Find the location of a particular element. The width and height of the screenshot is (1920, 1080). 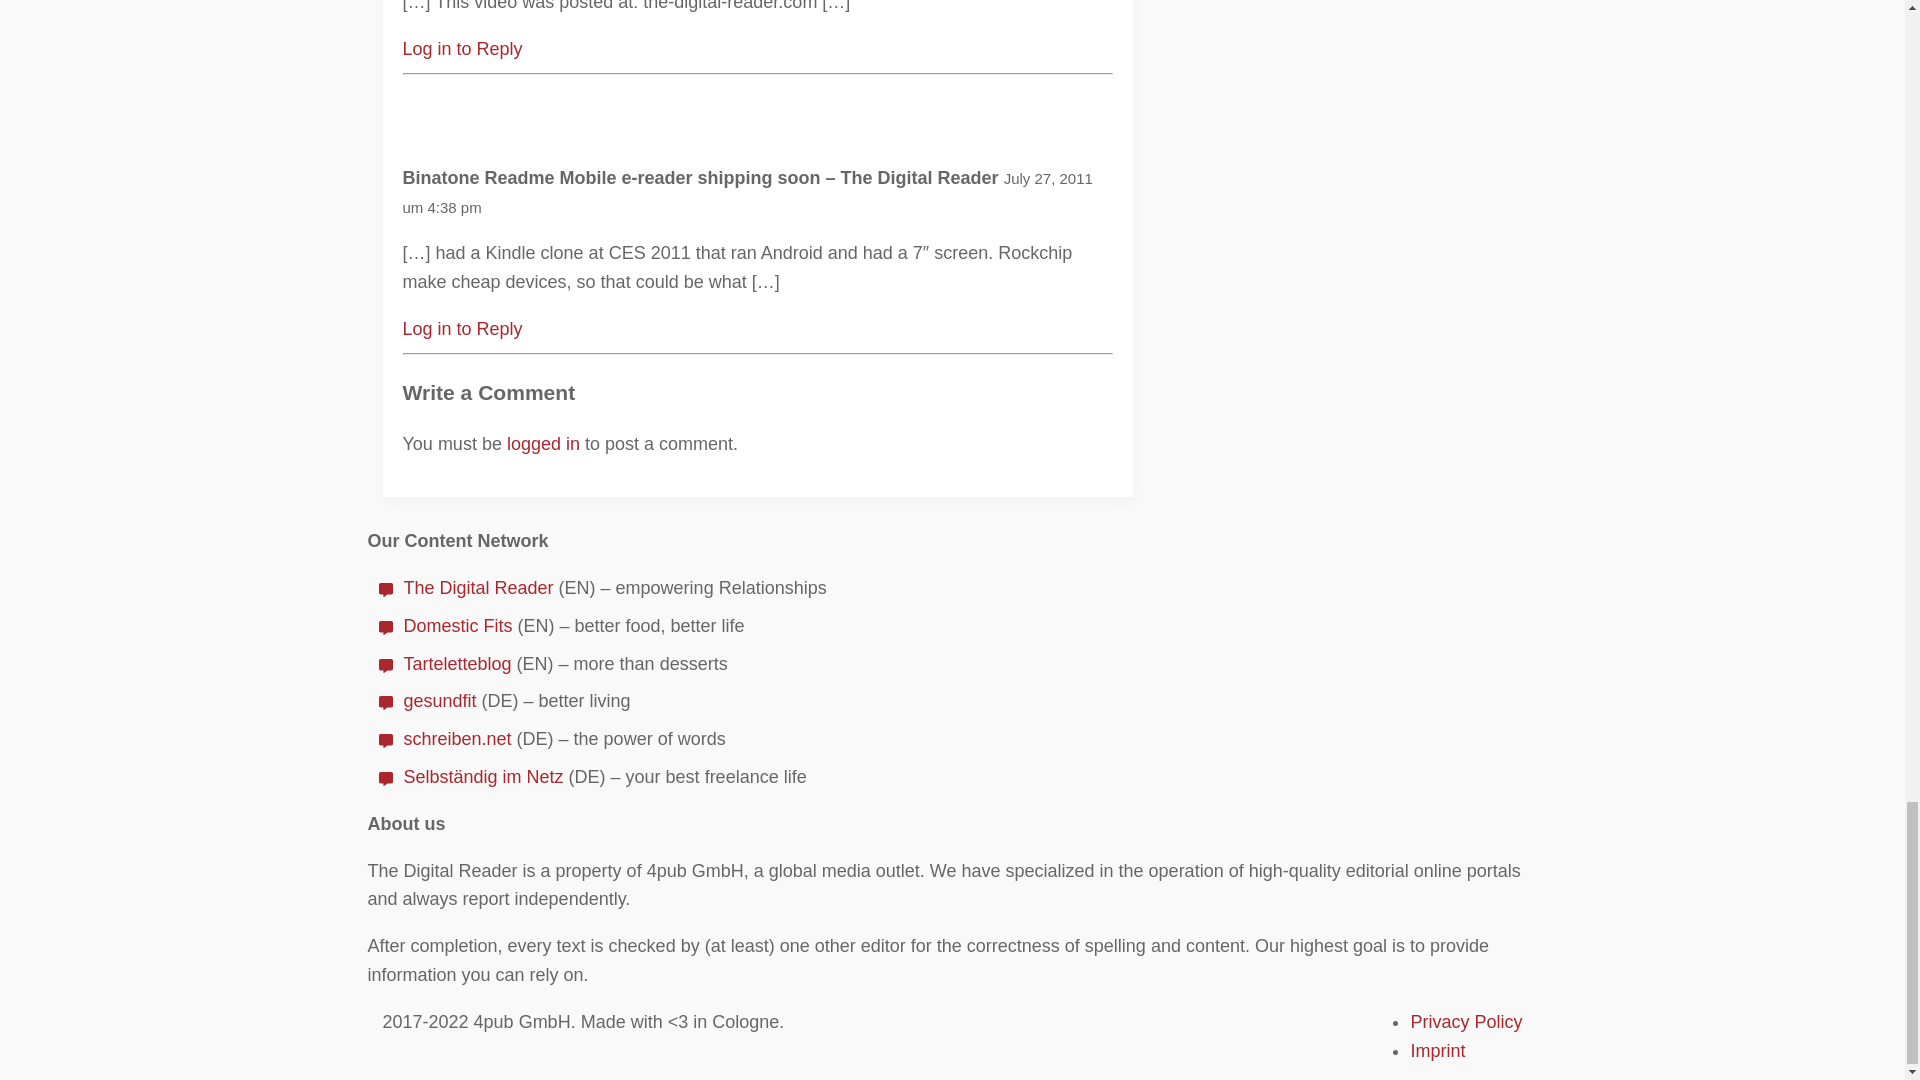

logged in is located at coordinates (542, 444).